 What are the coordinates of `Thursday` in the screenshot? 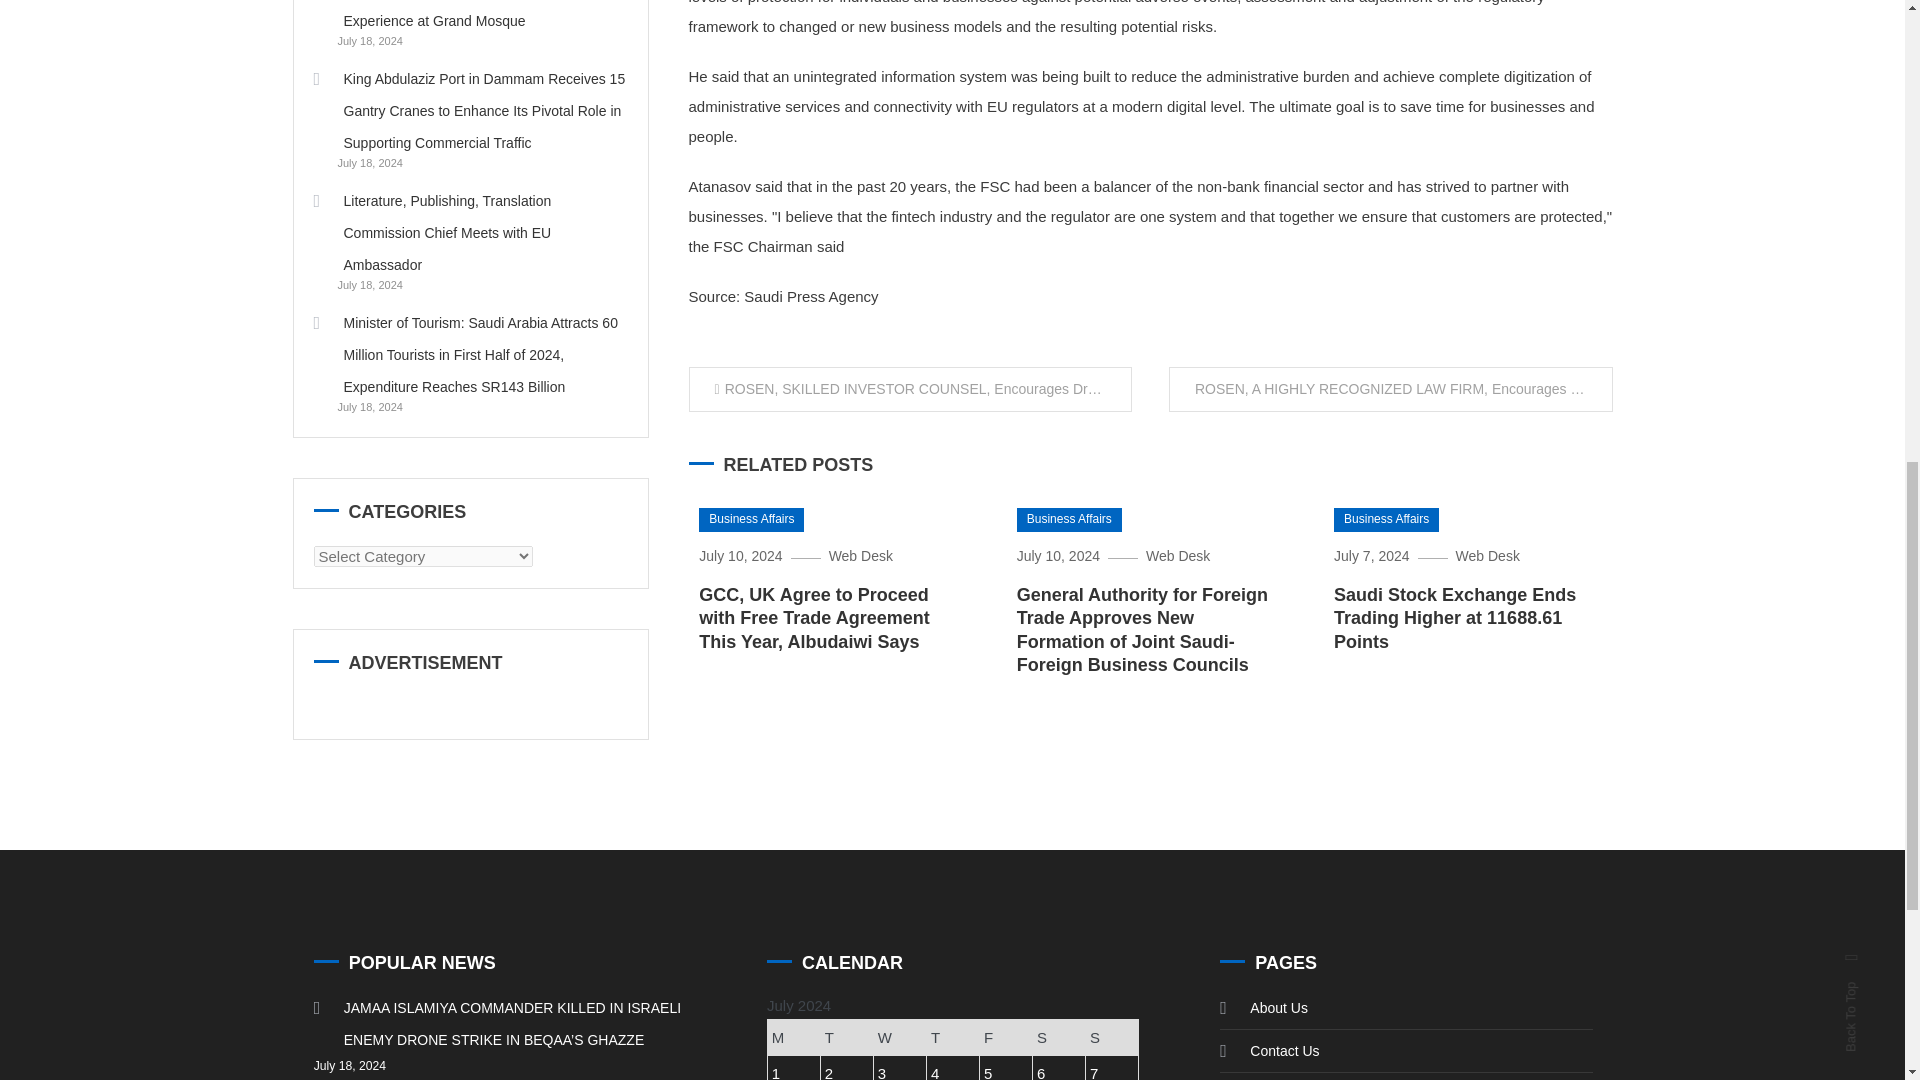 It's located at (953, 1038).